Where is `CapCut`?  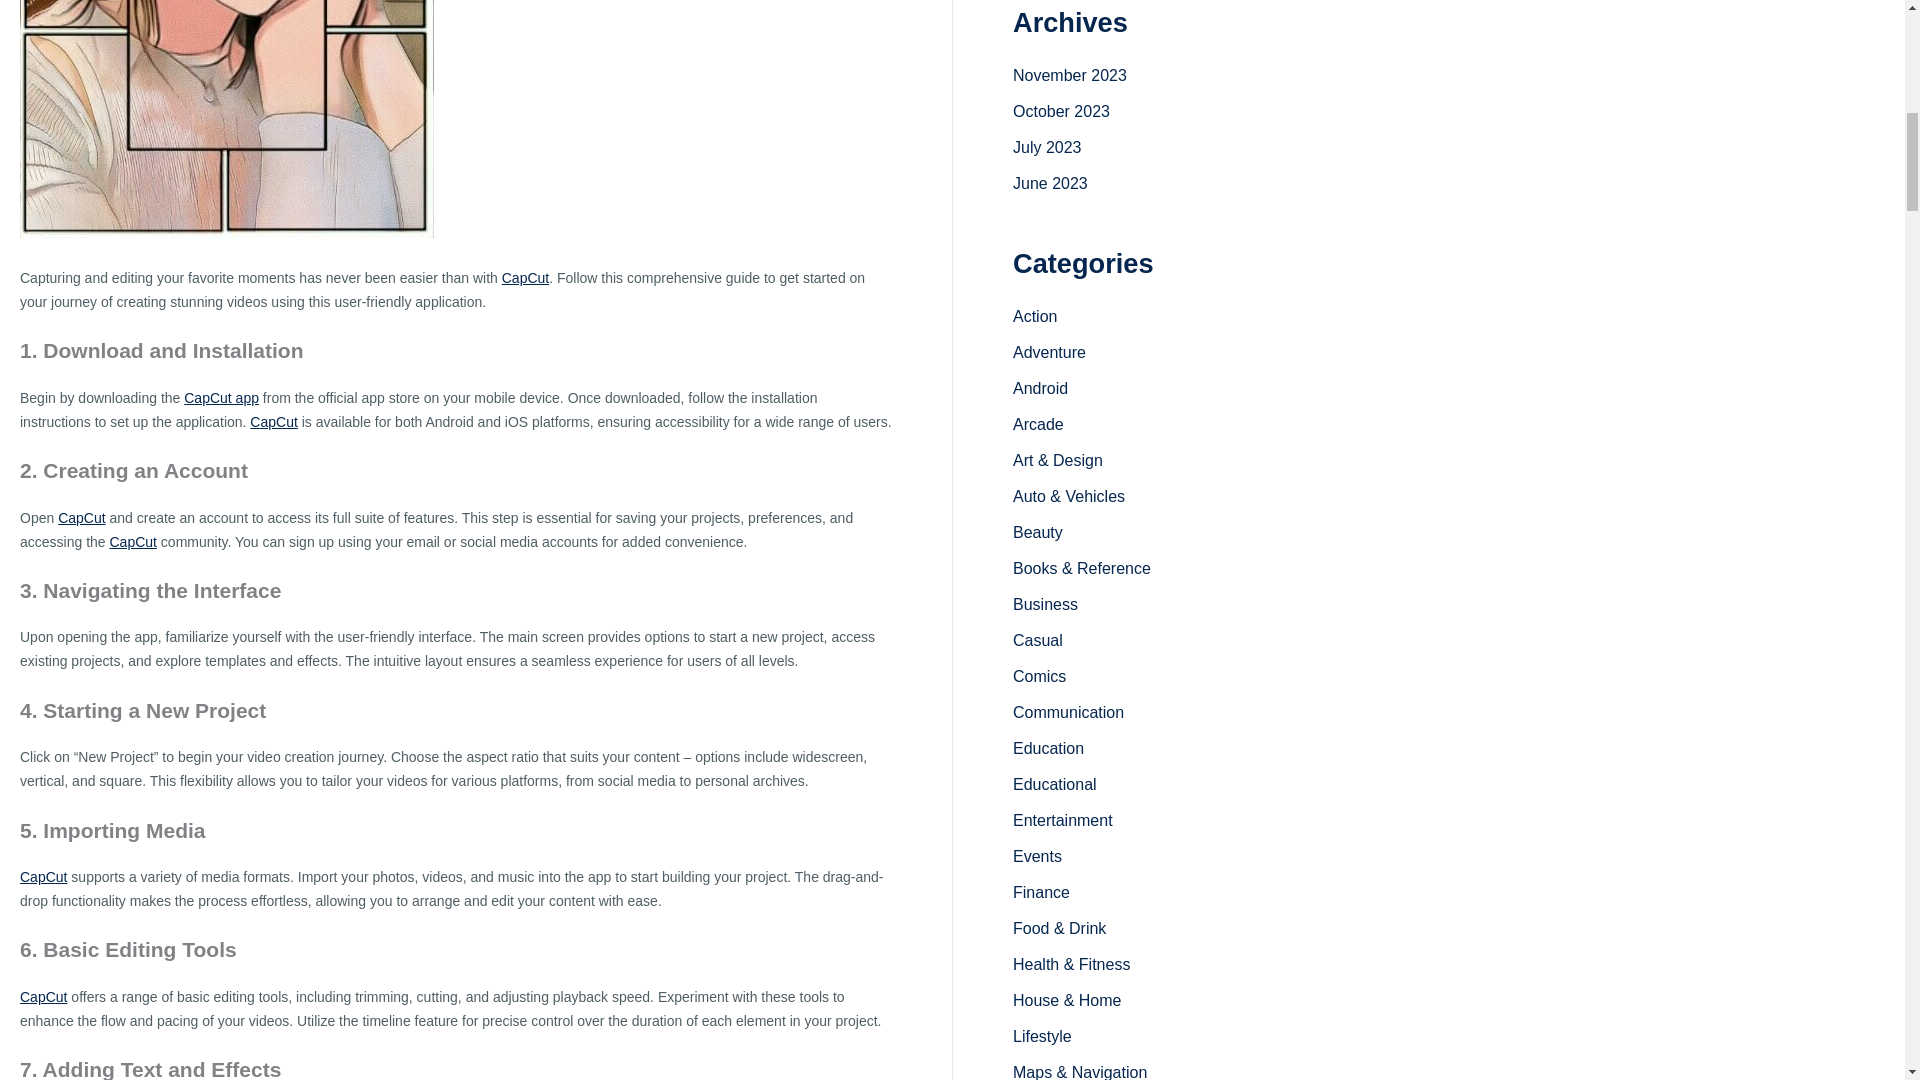
CapCut is located at coordinates (525, 278).